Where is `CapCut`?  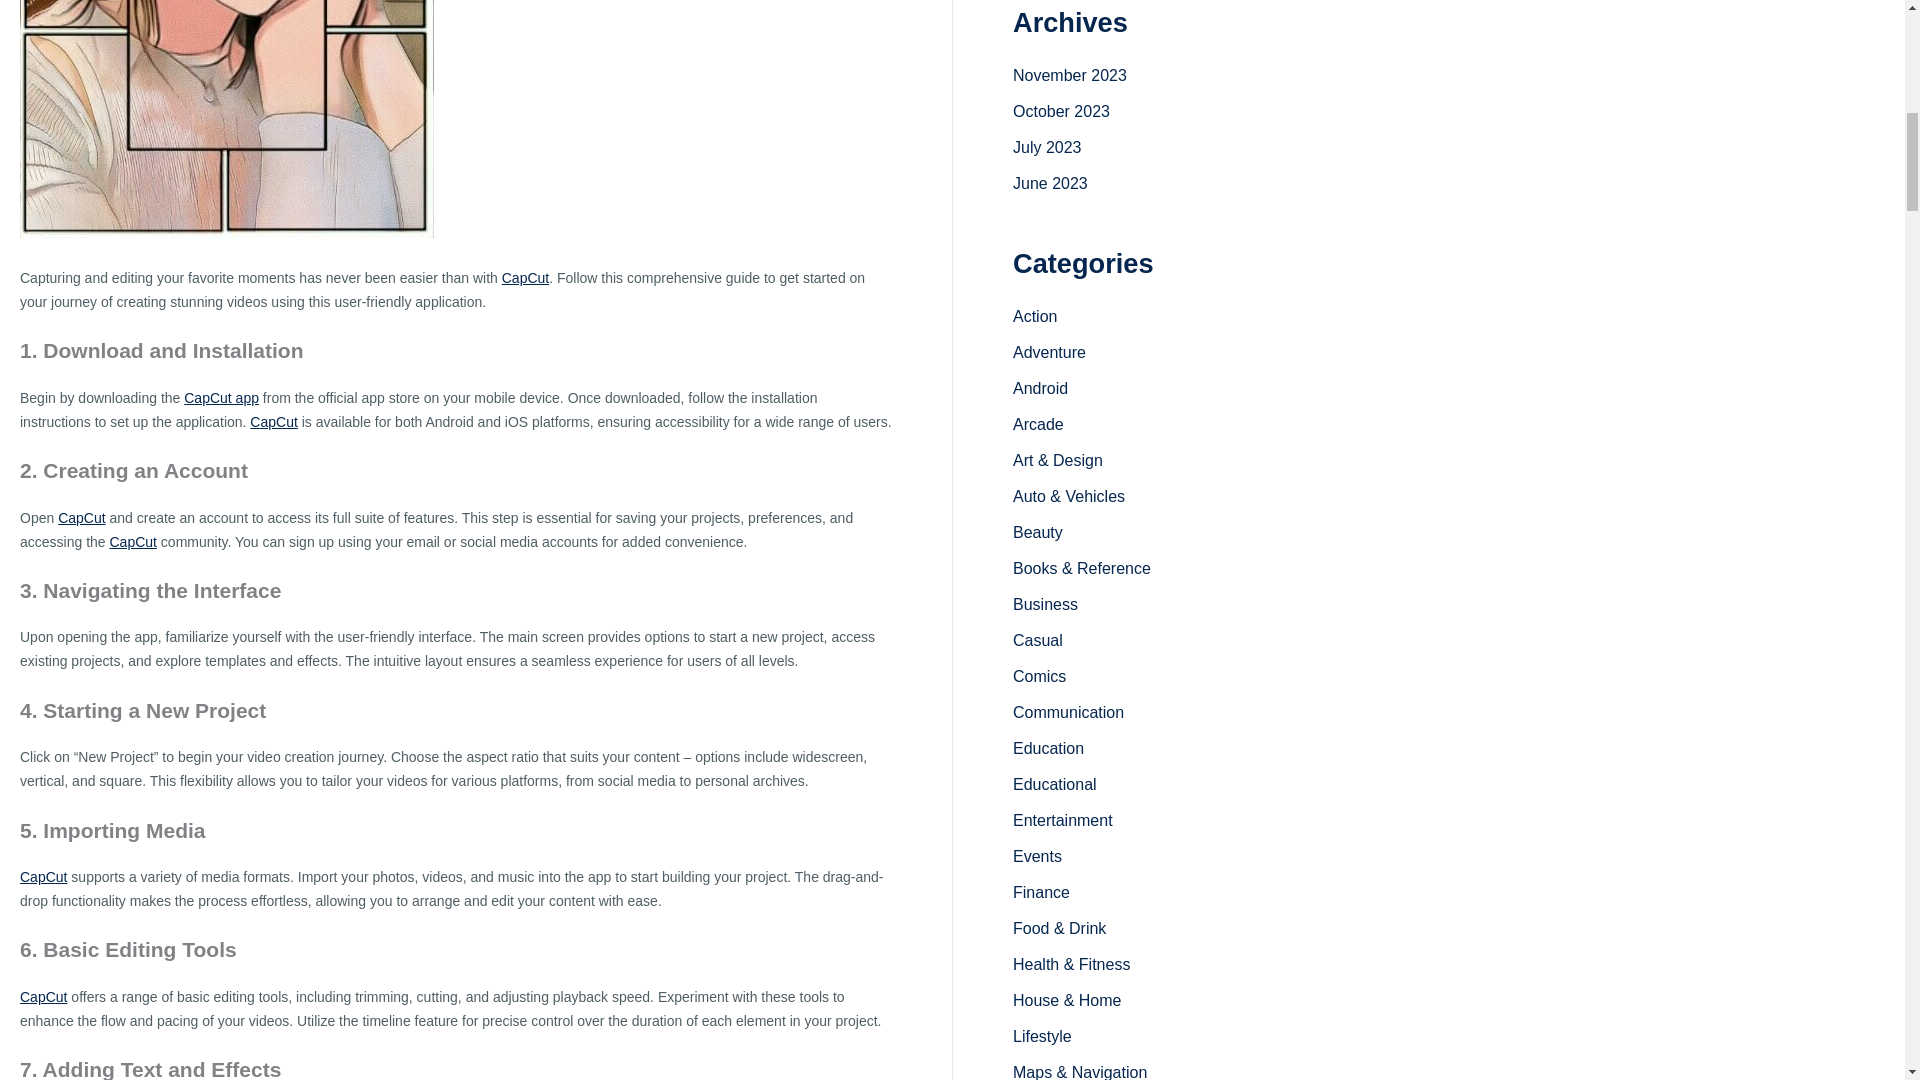
CapCut is located at coordinates (525, 278).